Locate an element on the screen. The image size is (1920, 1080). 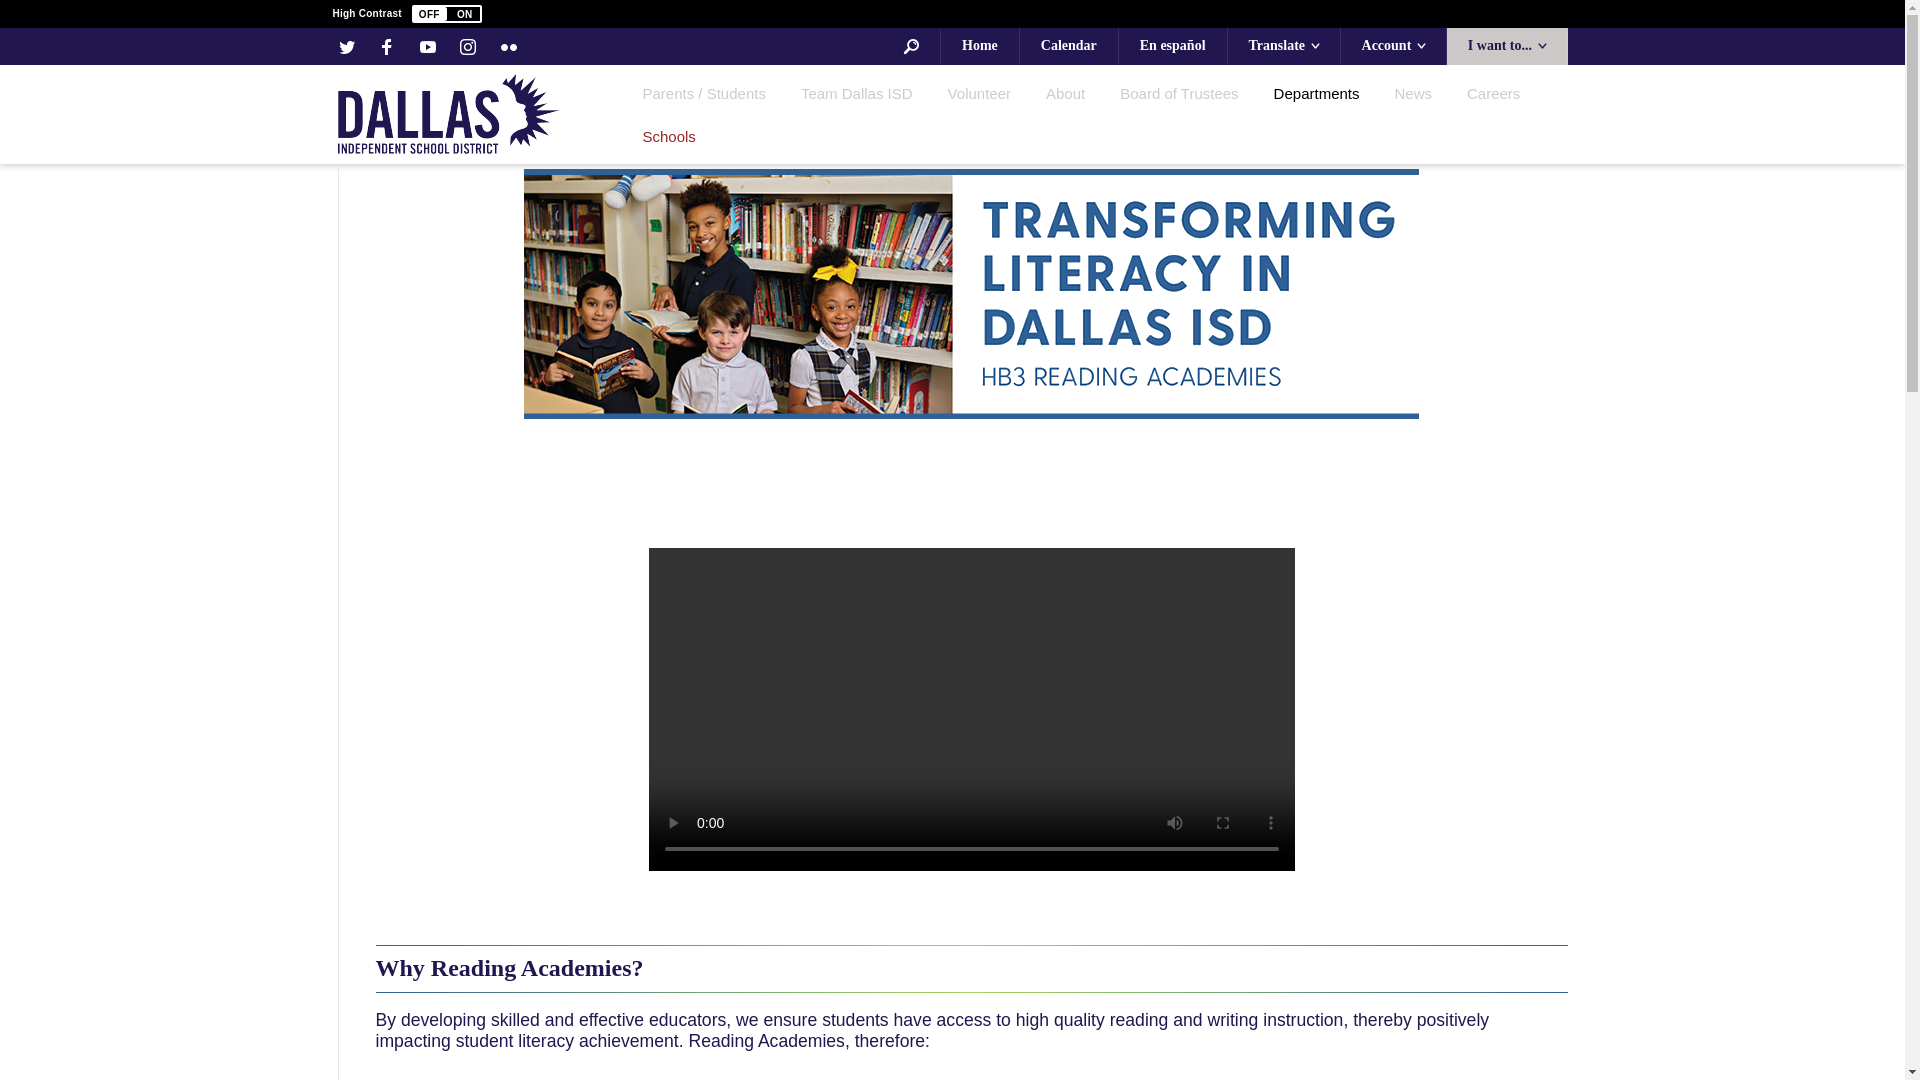
HB3 Reading Academies is located at coordinates (971, 294).